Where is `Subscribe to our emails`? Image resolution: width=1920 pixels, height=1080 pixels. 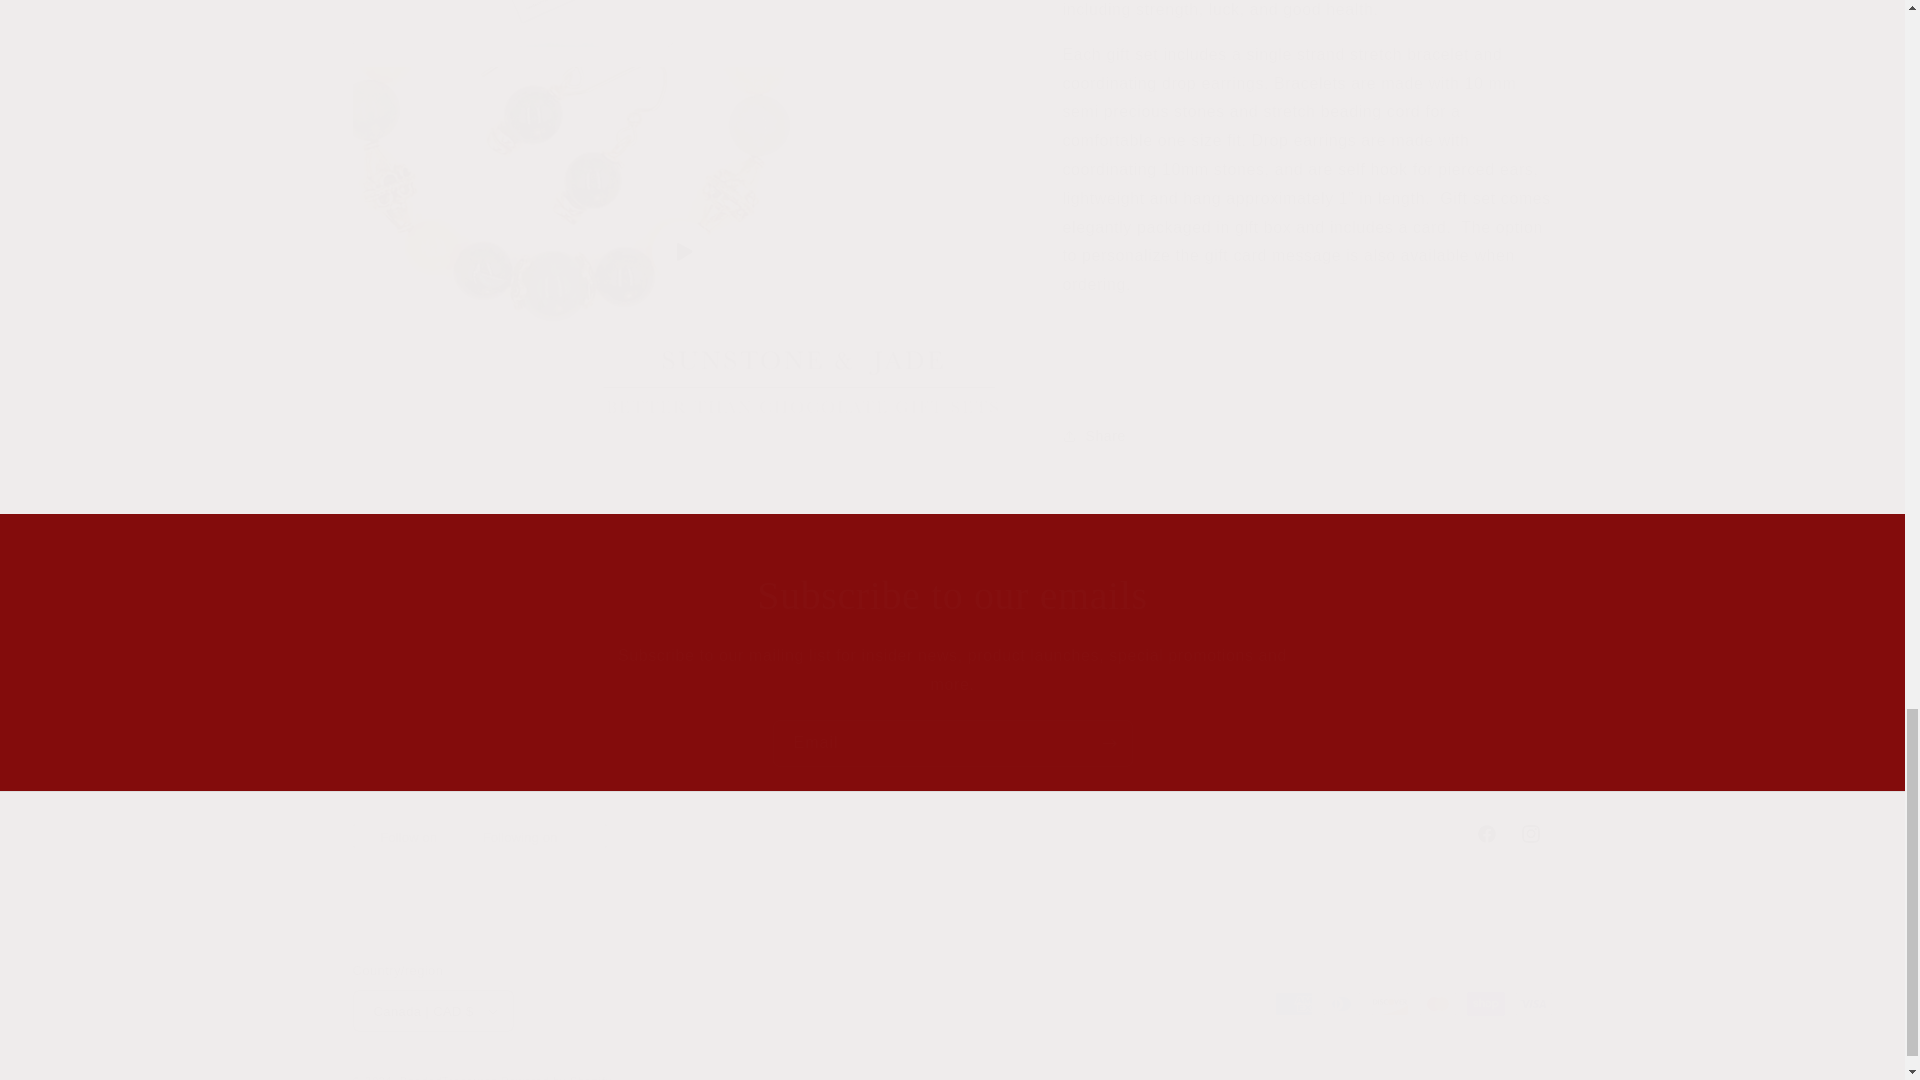
Subscribe to our emails is located at coordinates (512, 14).